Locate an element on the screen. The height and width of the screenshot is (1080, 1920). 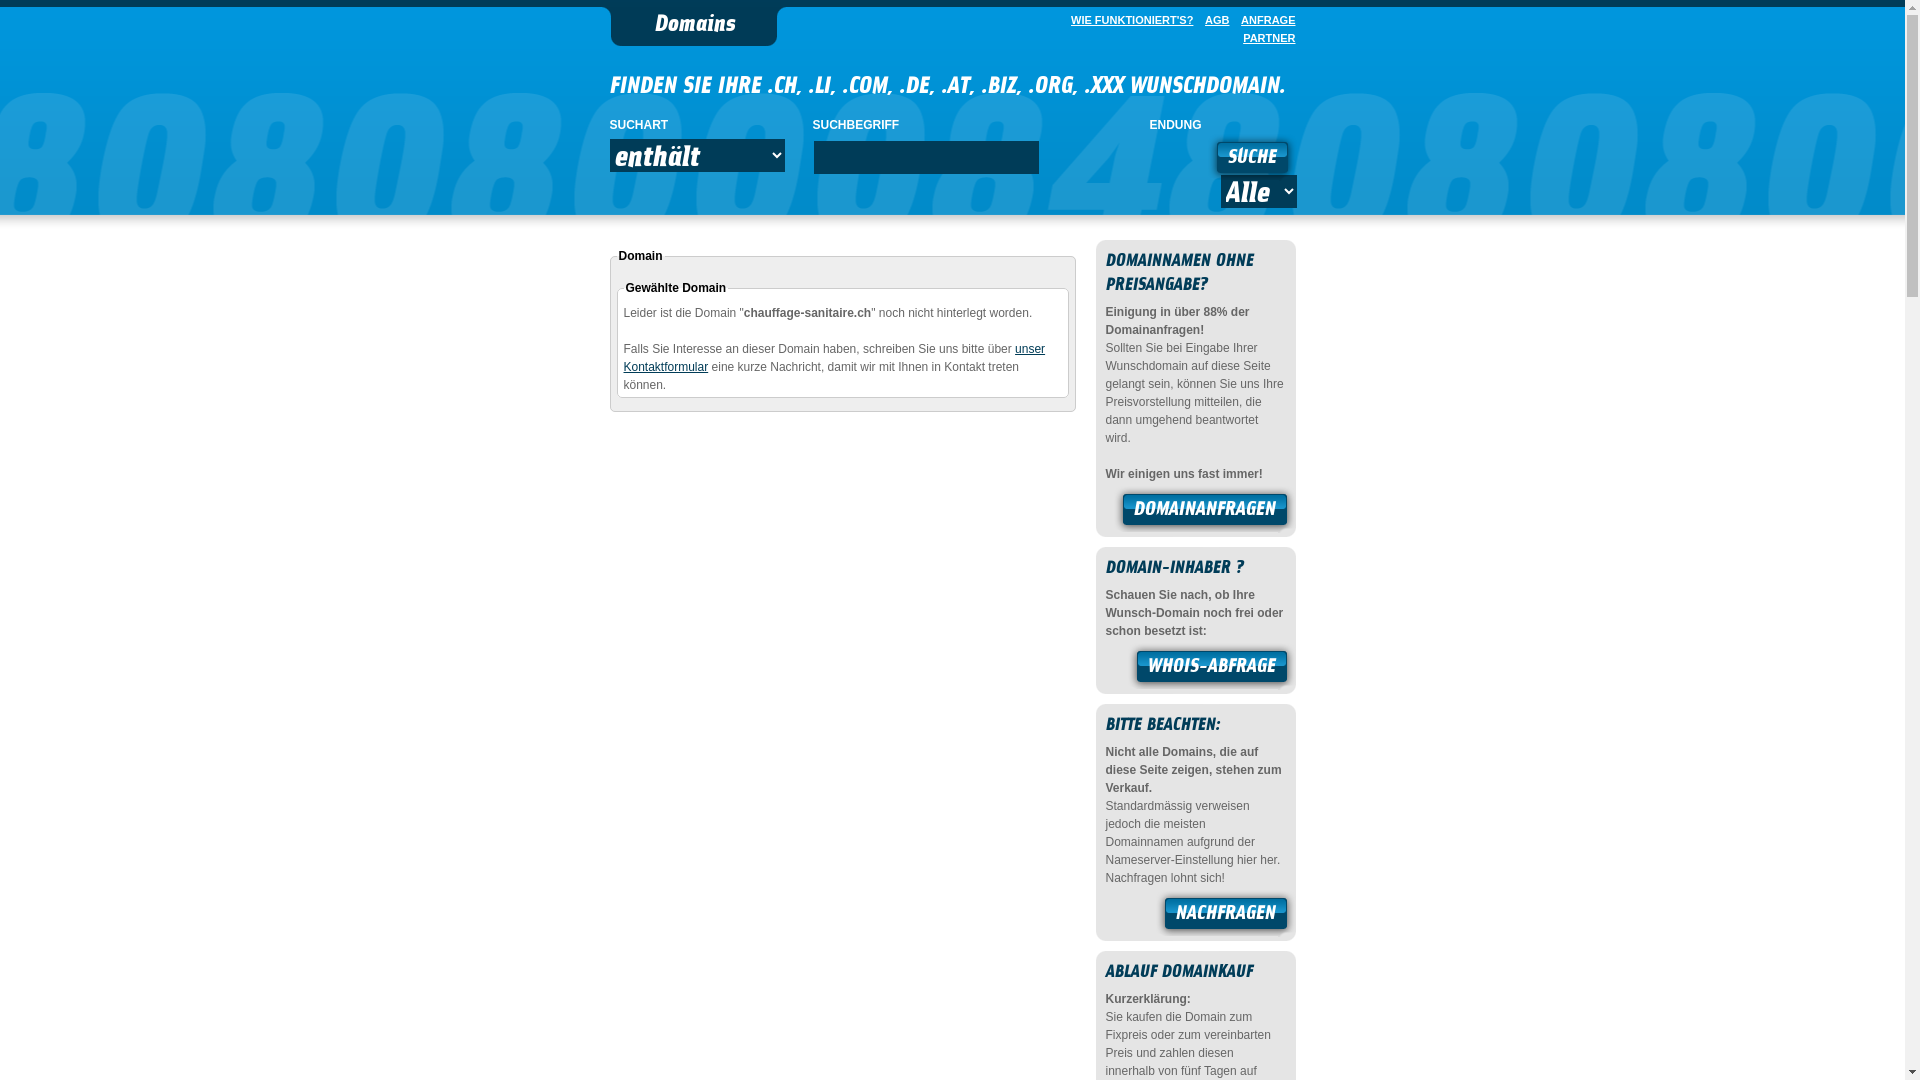
WIE FUNKTIONIERT'S? is located at coordinates (1128, 20).